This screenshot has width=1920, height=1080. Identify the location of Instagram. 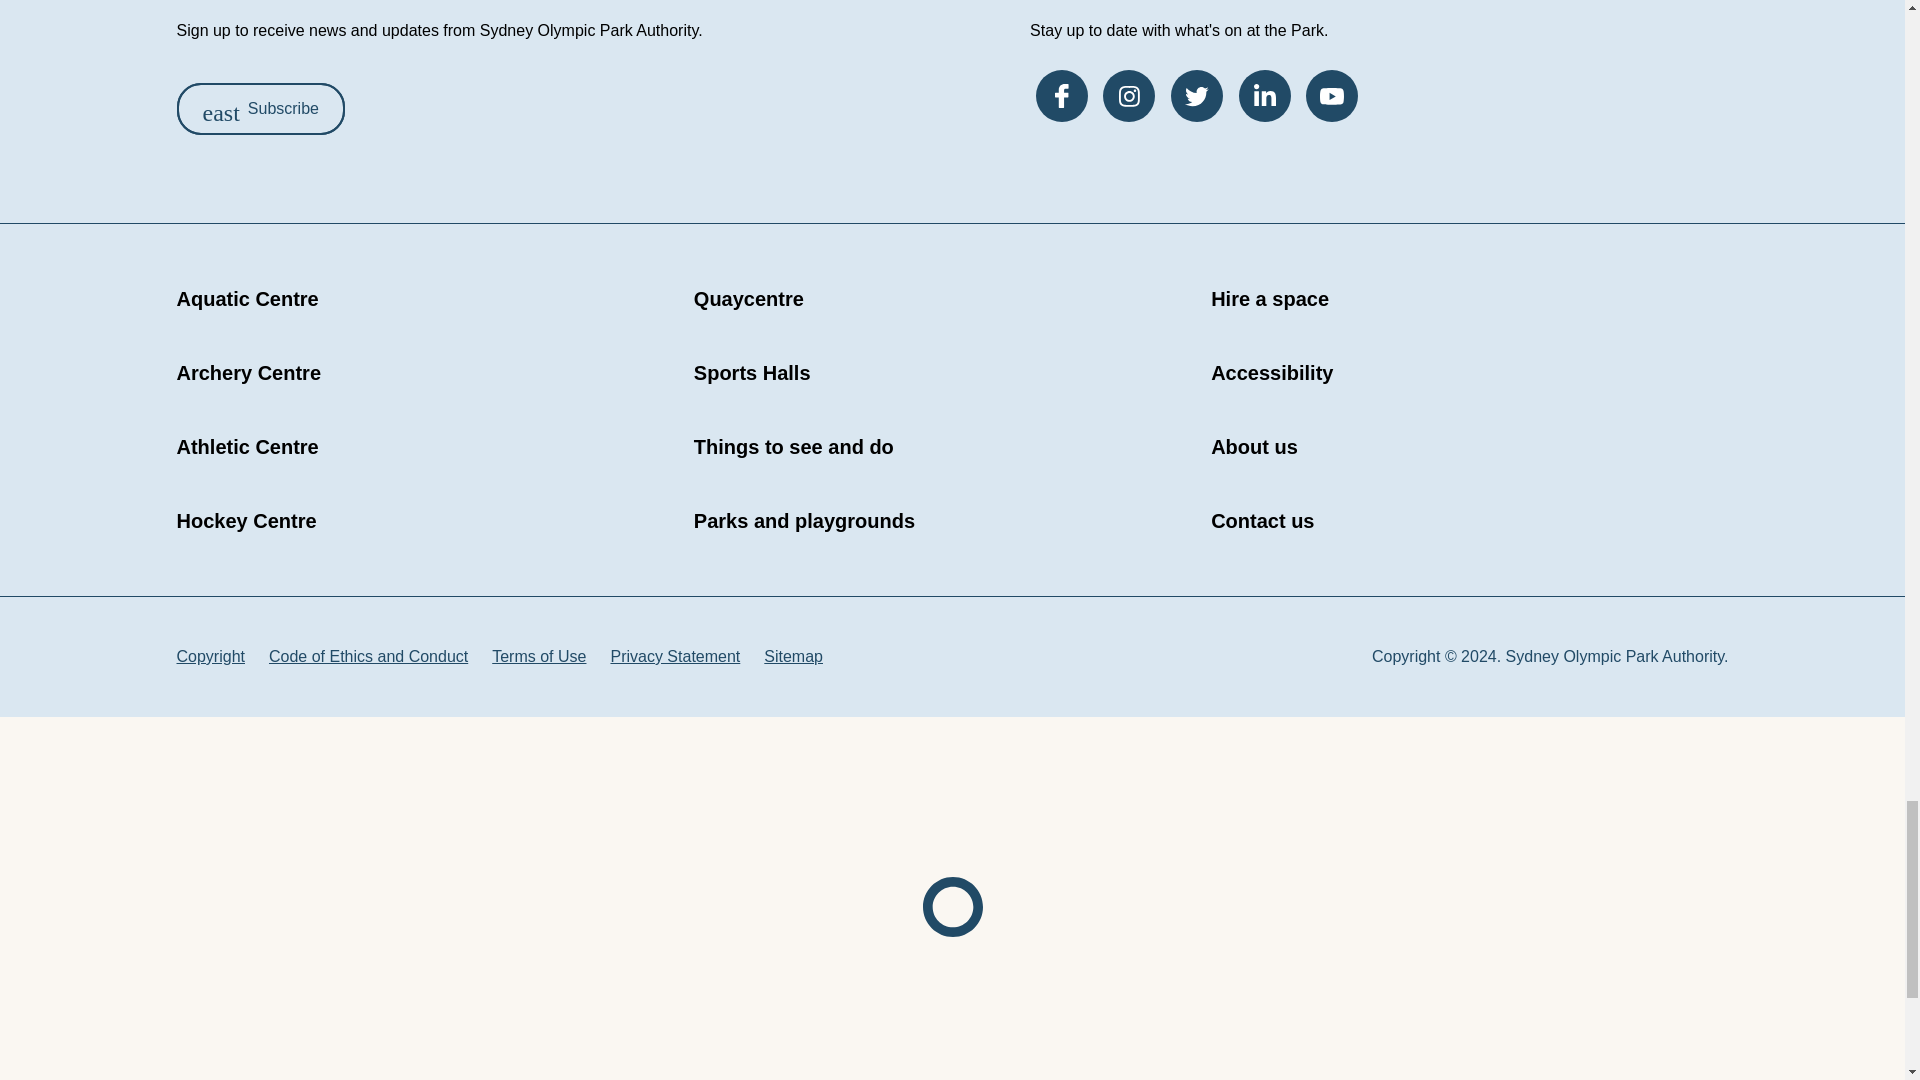
(1128, 96).